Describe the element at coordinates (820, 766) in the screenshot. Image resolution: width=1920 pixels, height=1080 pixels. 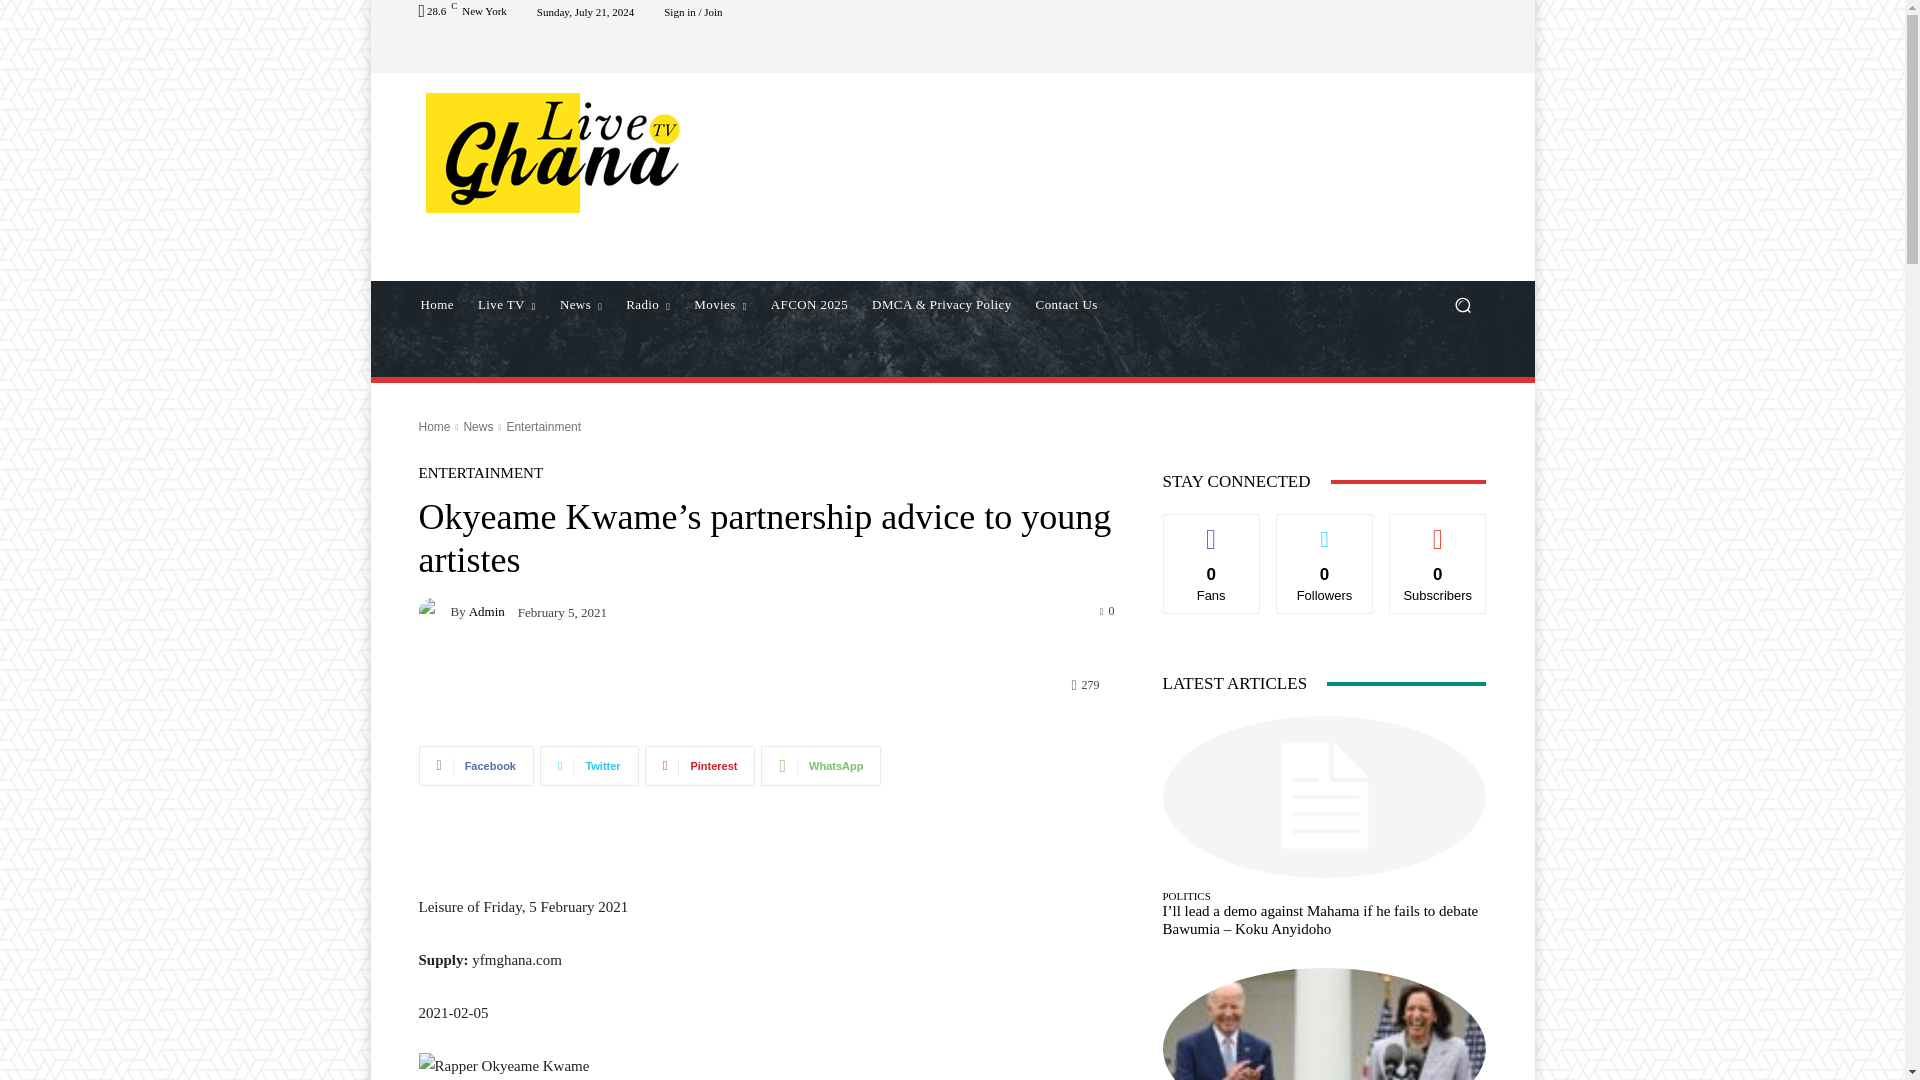
I see `WhatsApp` at that location.